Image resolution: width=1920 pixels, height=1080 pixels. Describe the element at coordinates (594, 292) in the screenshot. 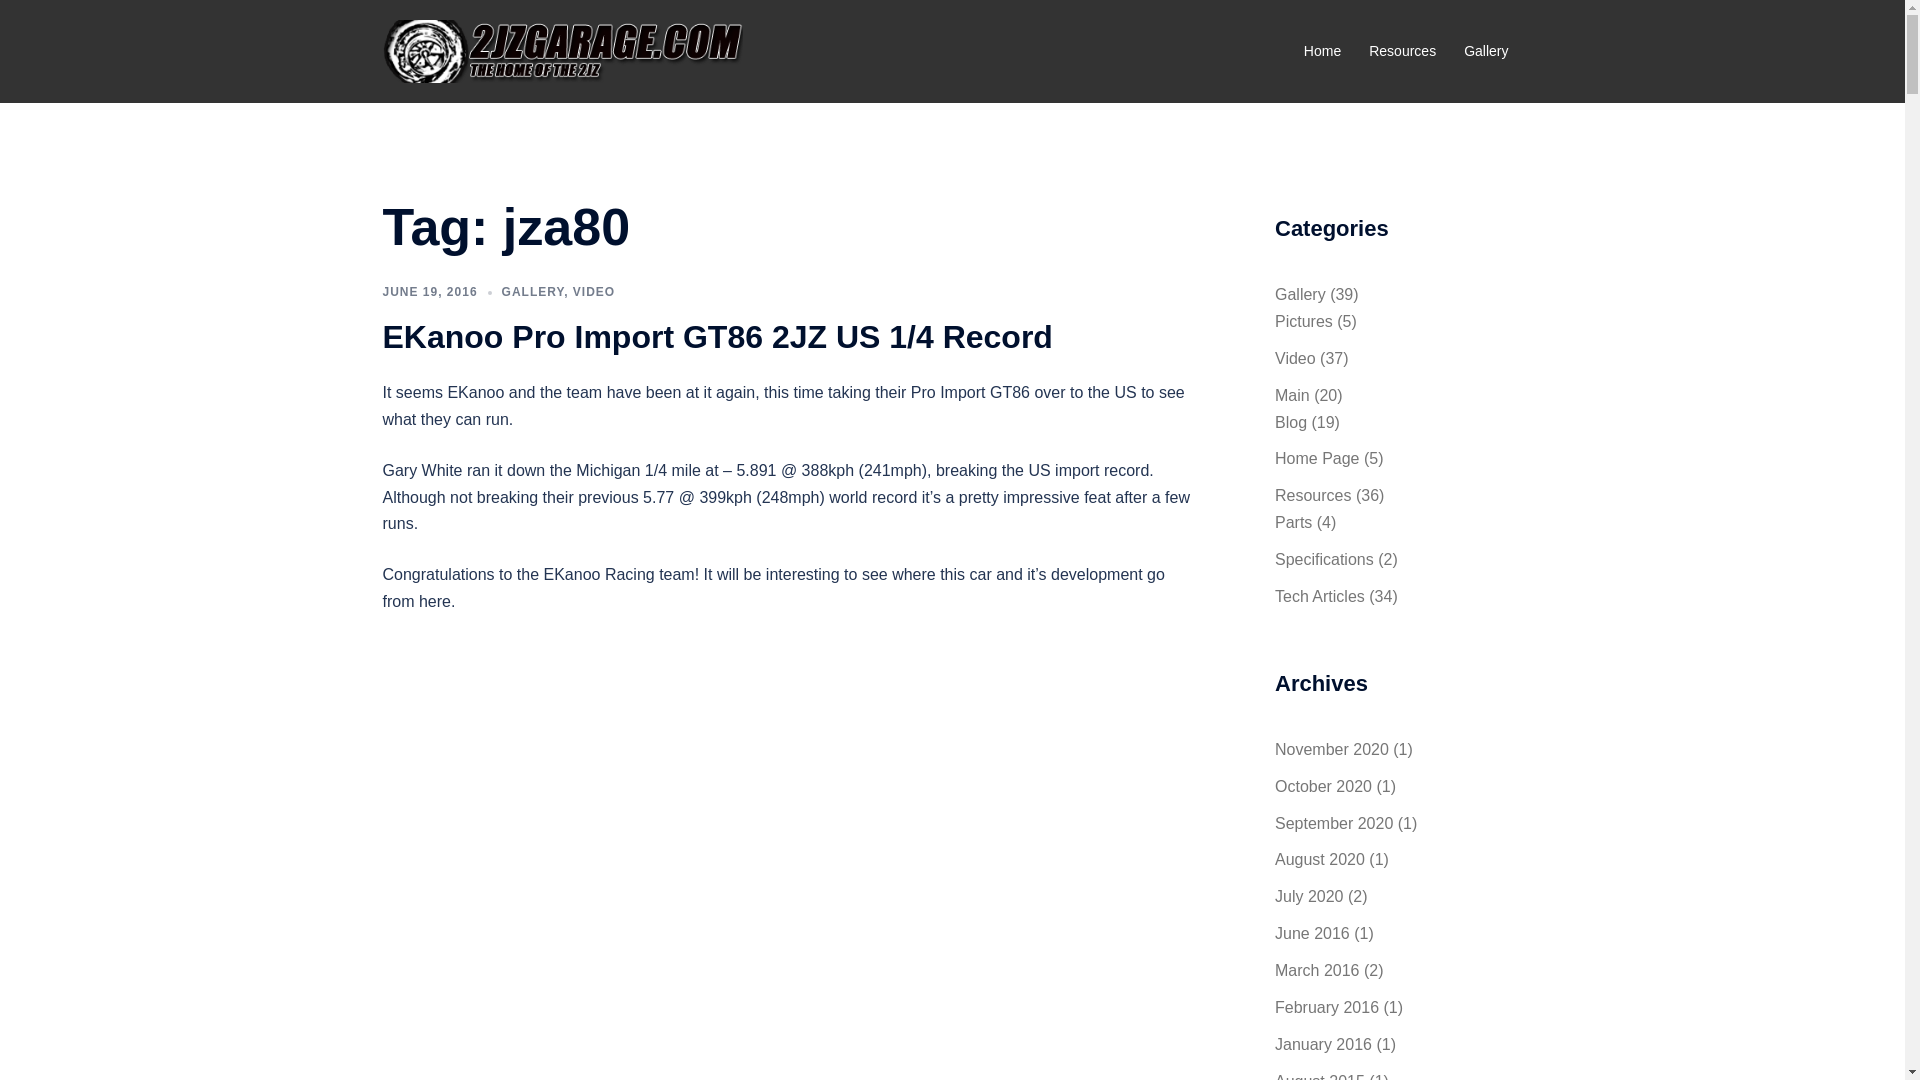

I see `VIDEO` at that location.